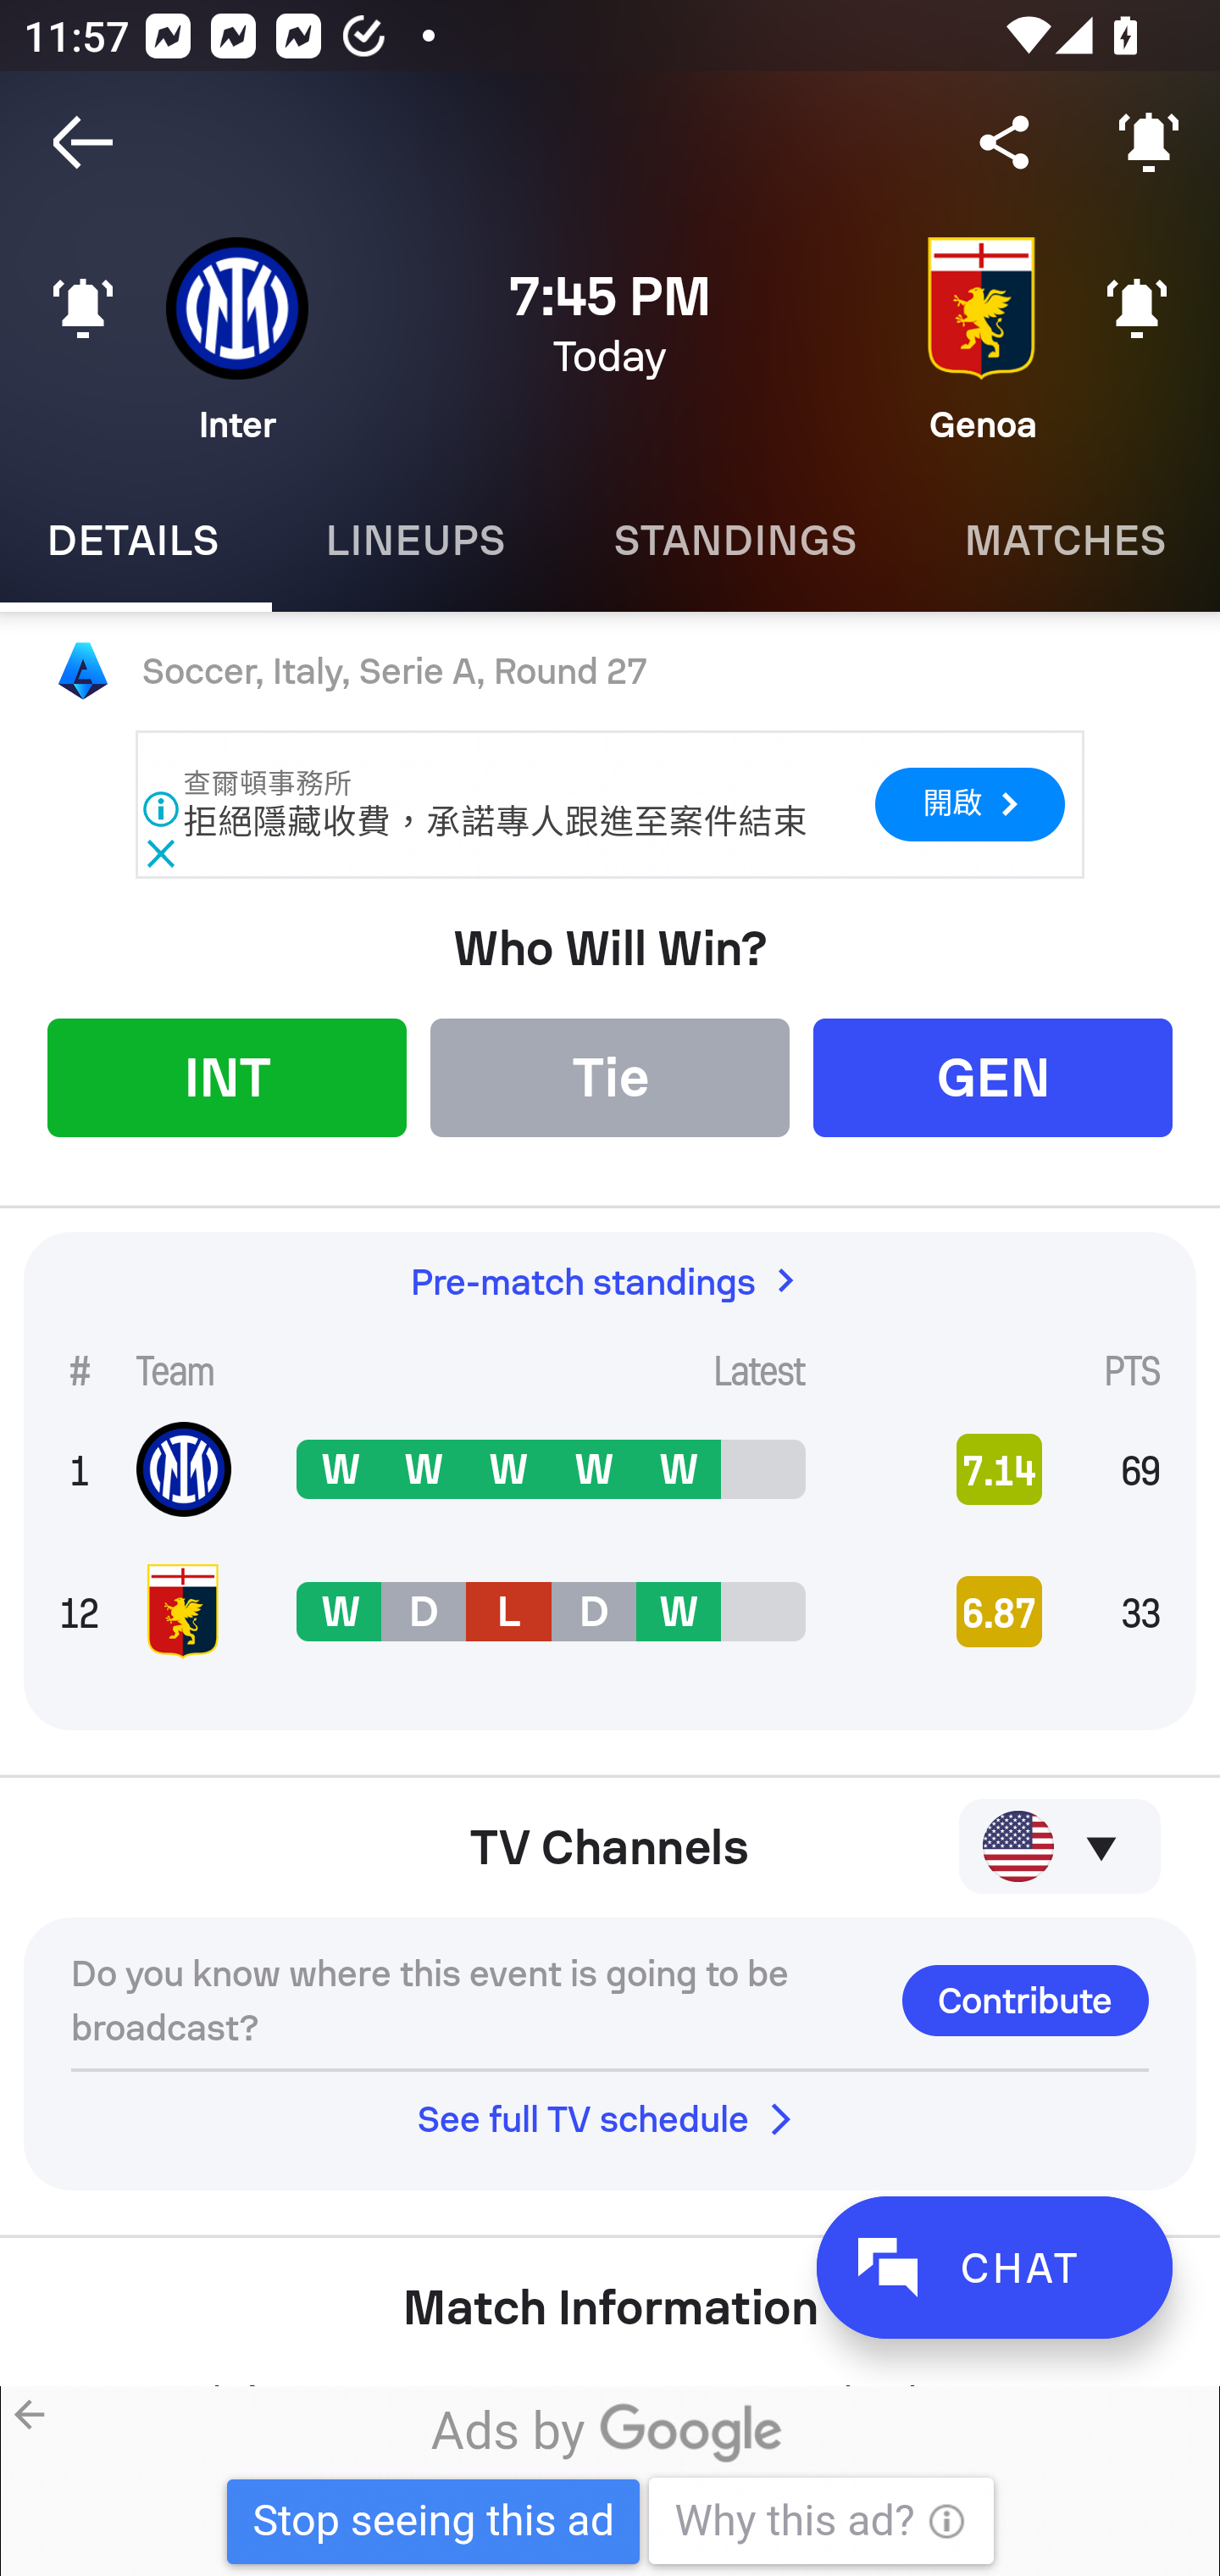 The height and width of the screenshot is (2576, 1220). What do you see at coordinates (415, 541) in the screenshot?
I see `Lineups LINEUPS` at bounding box center [415, 541].